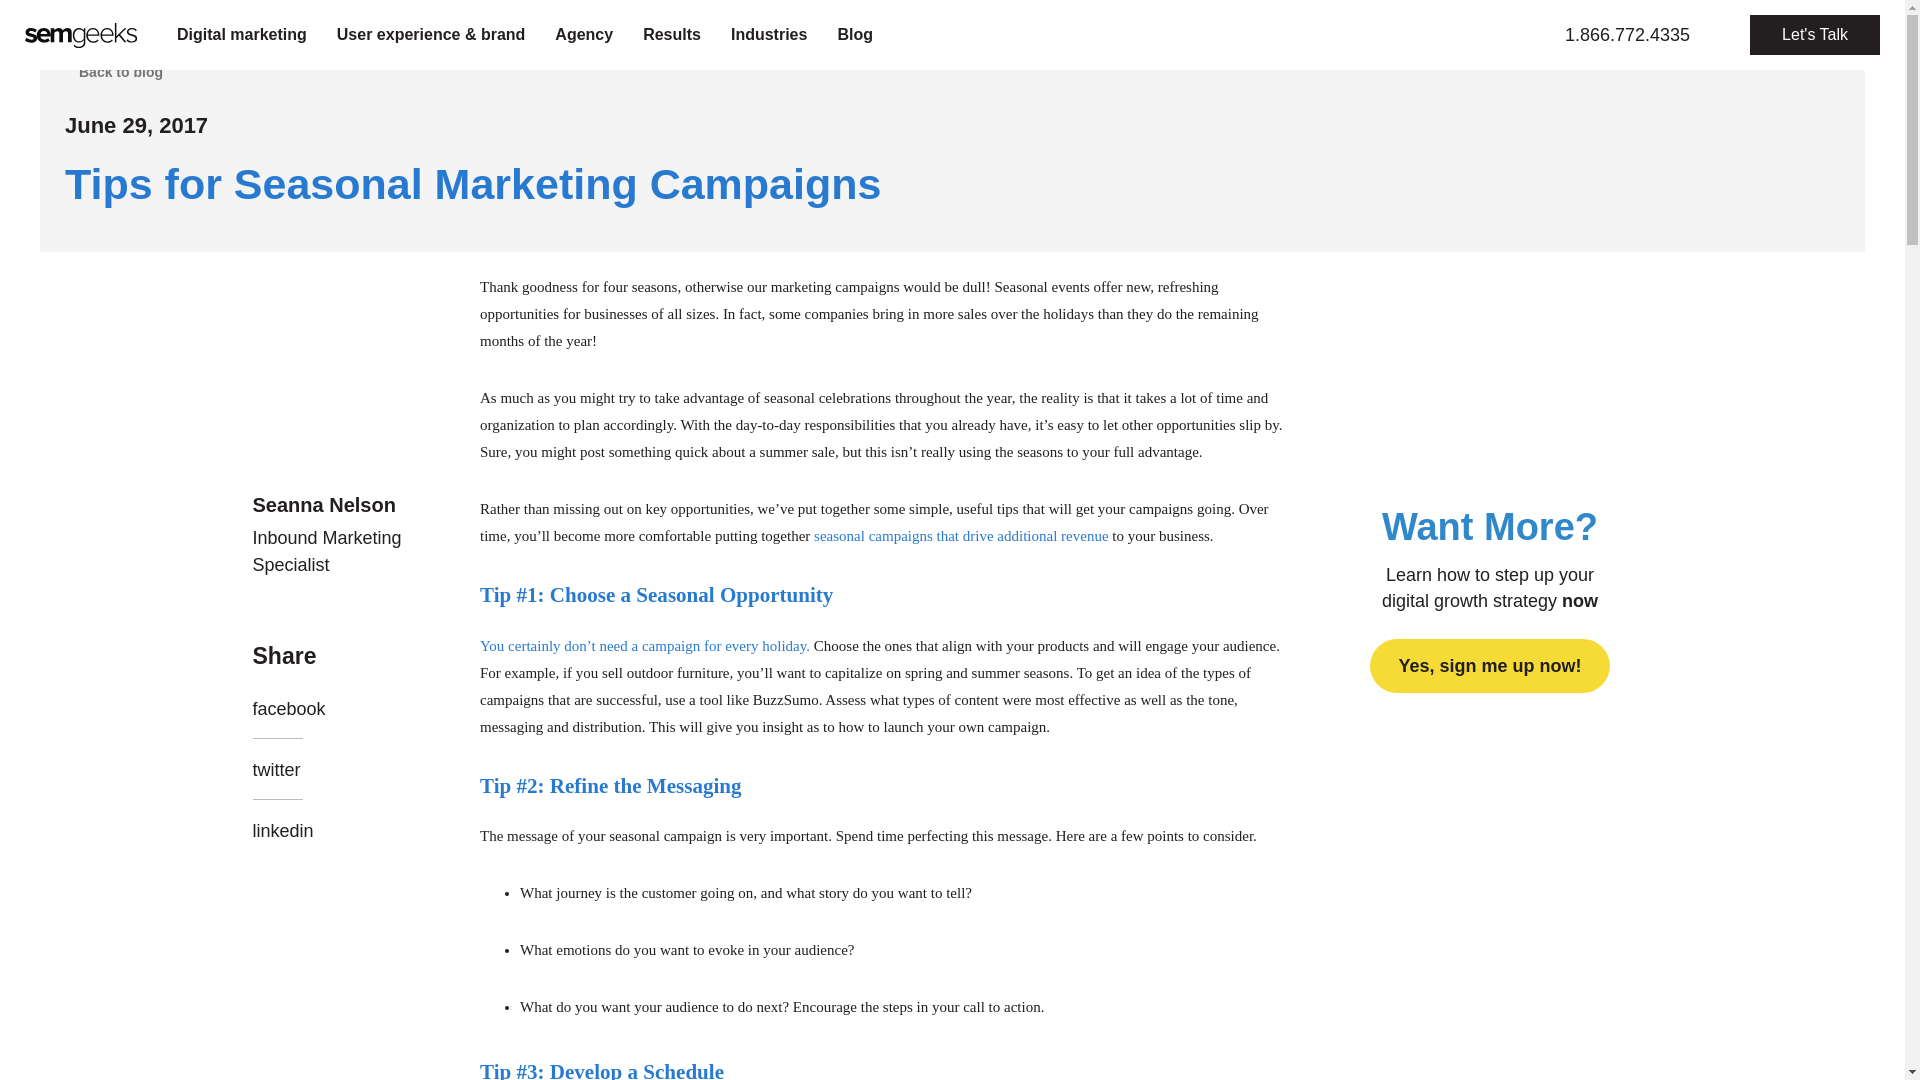  What do you see at coordinates (583, 34) in the screenshot?
I see `Agency` at bounding box center [583, 34].